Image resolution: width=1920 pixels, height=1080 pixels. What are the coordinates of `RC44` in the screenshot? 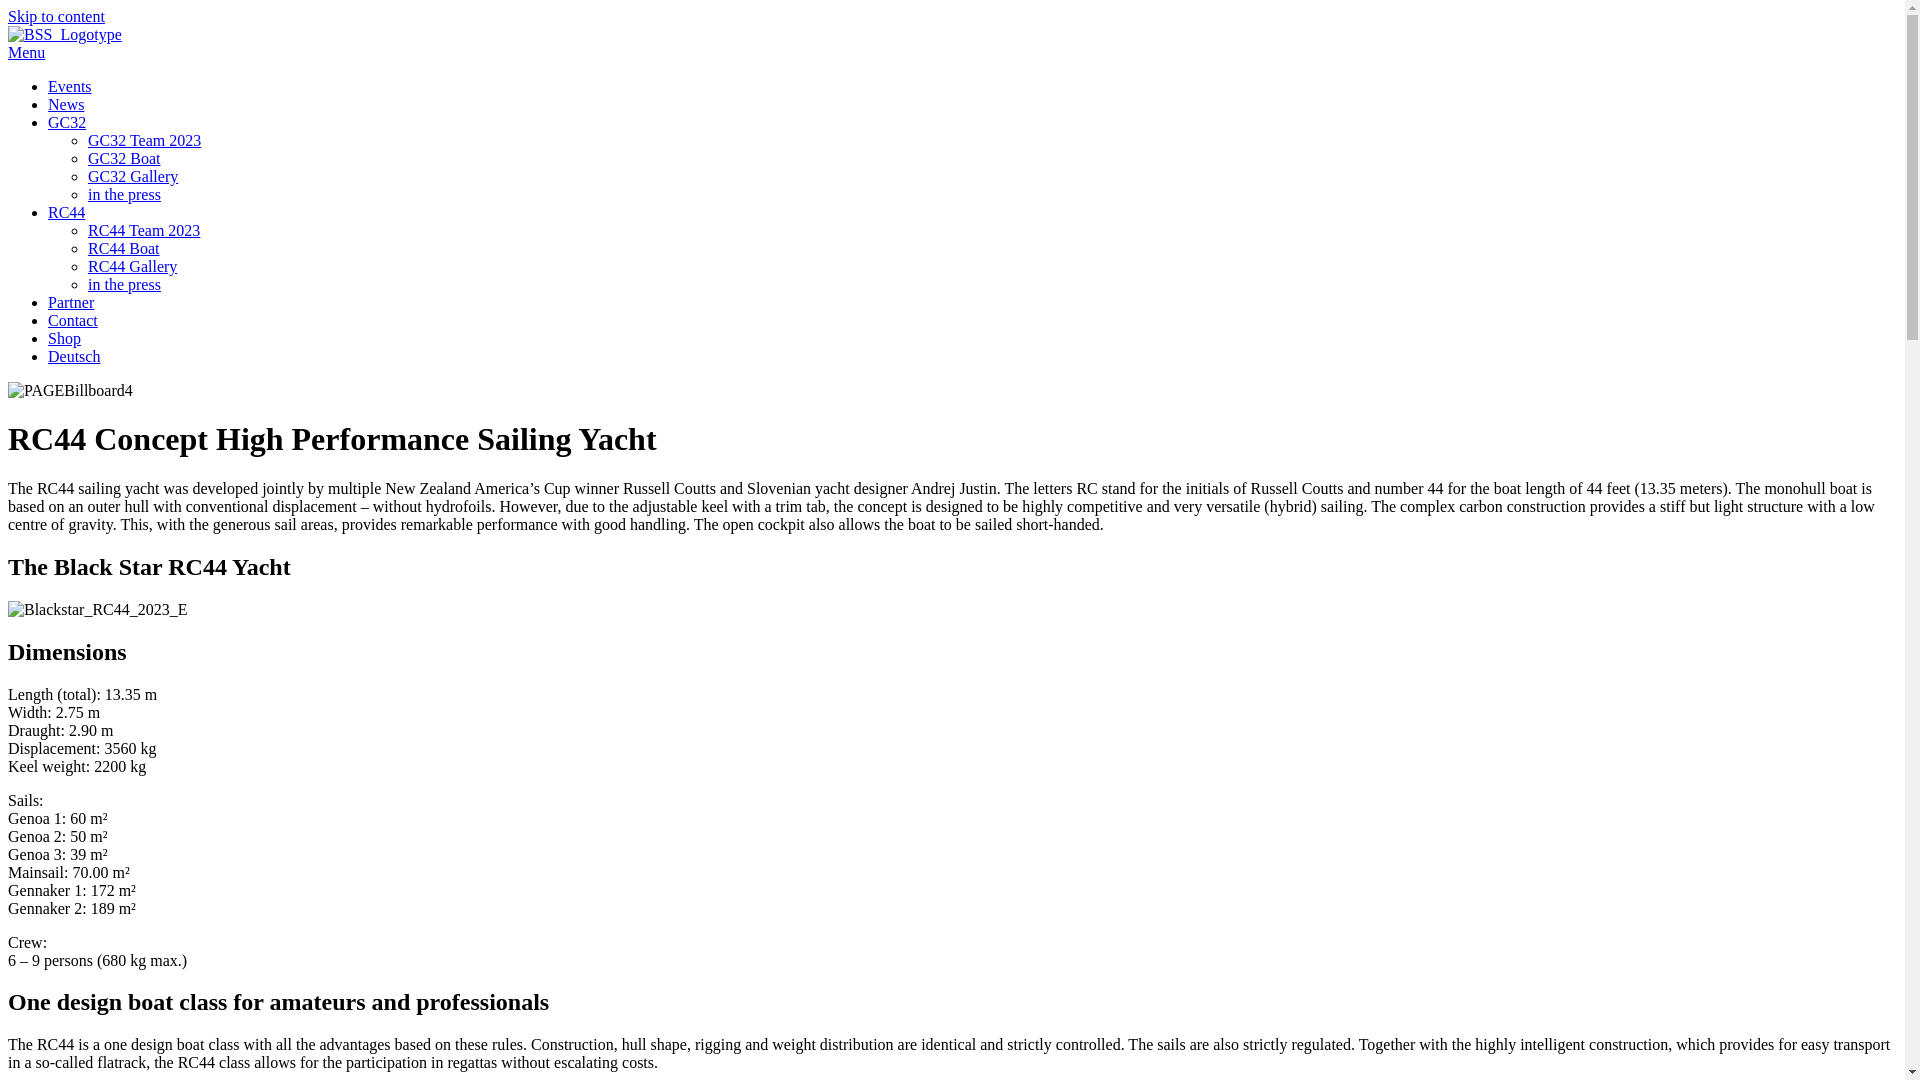 It's located at (66, 212).